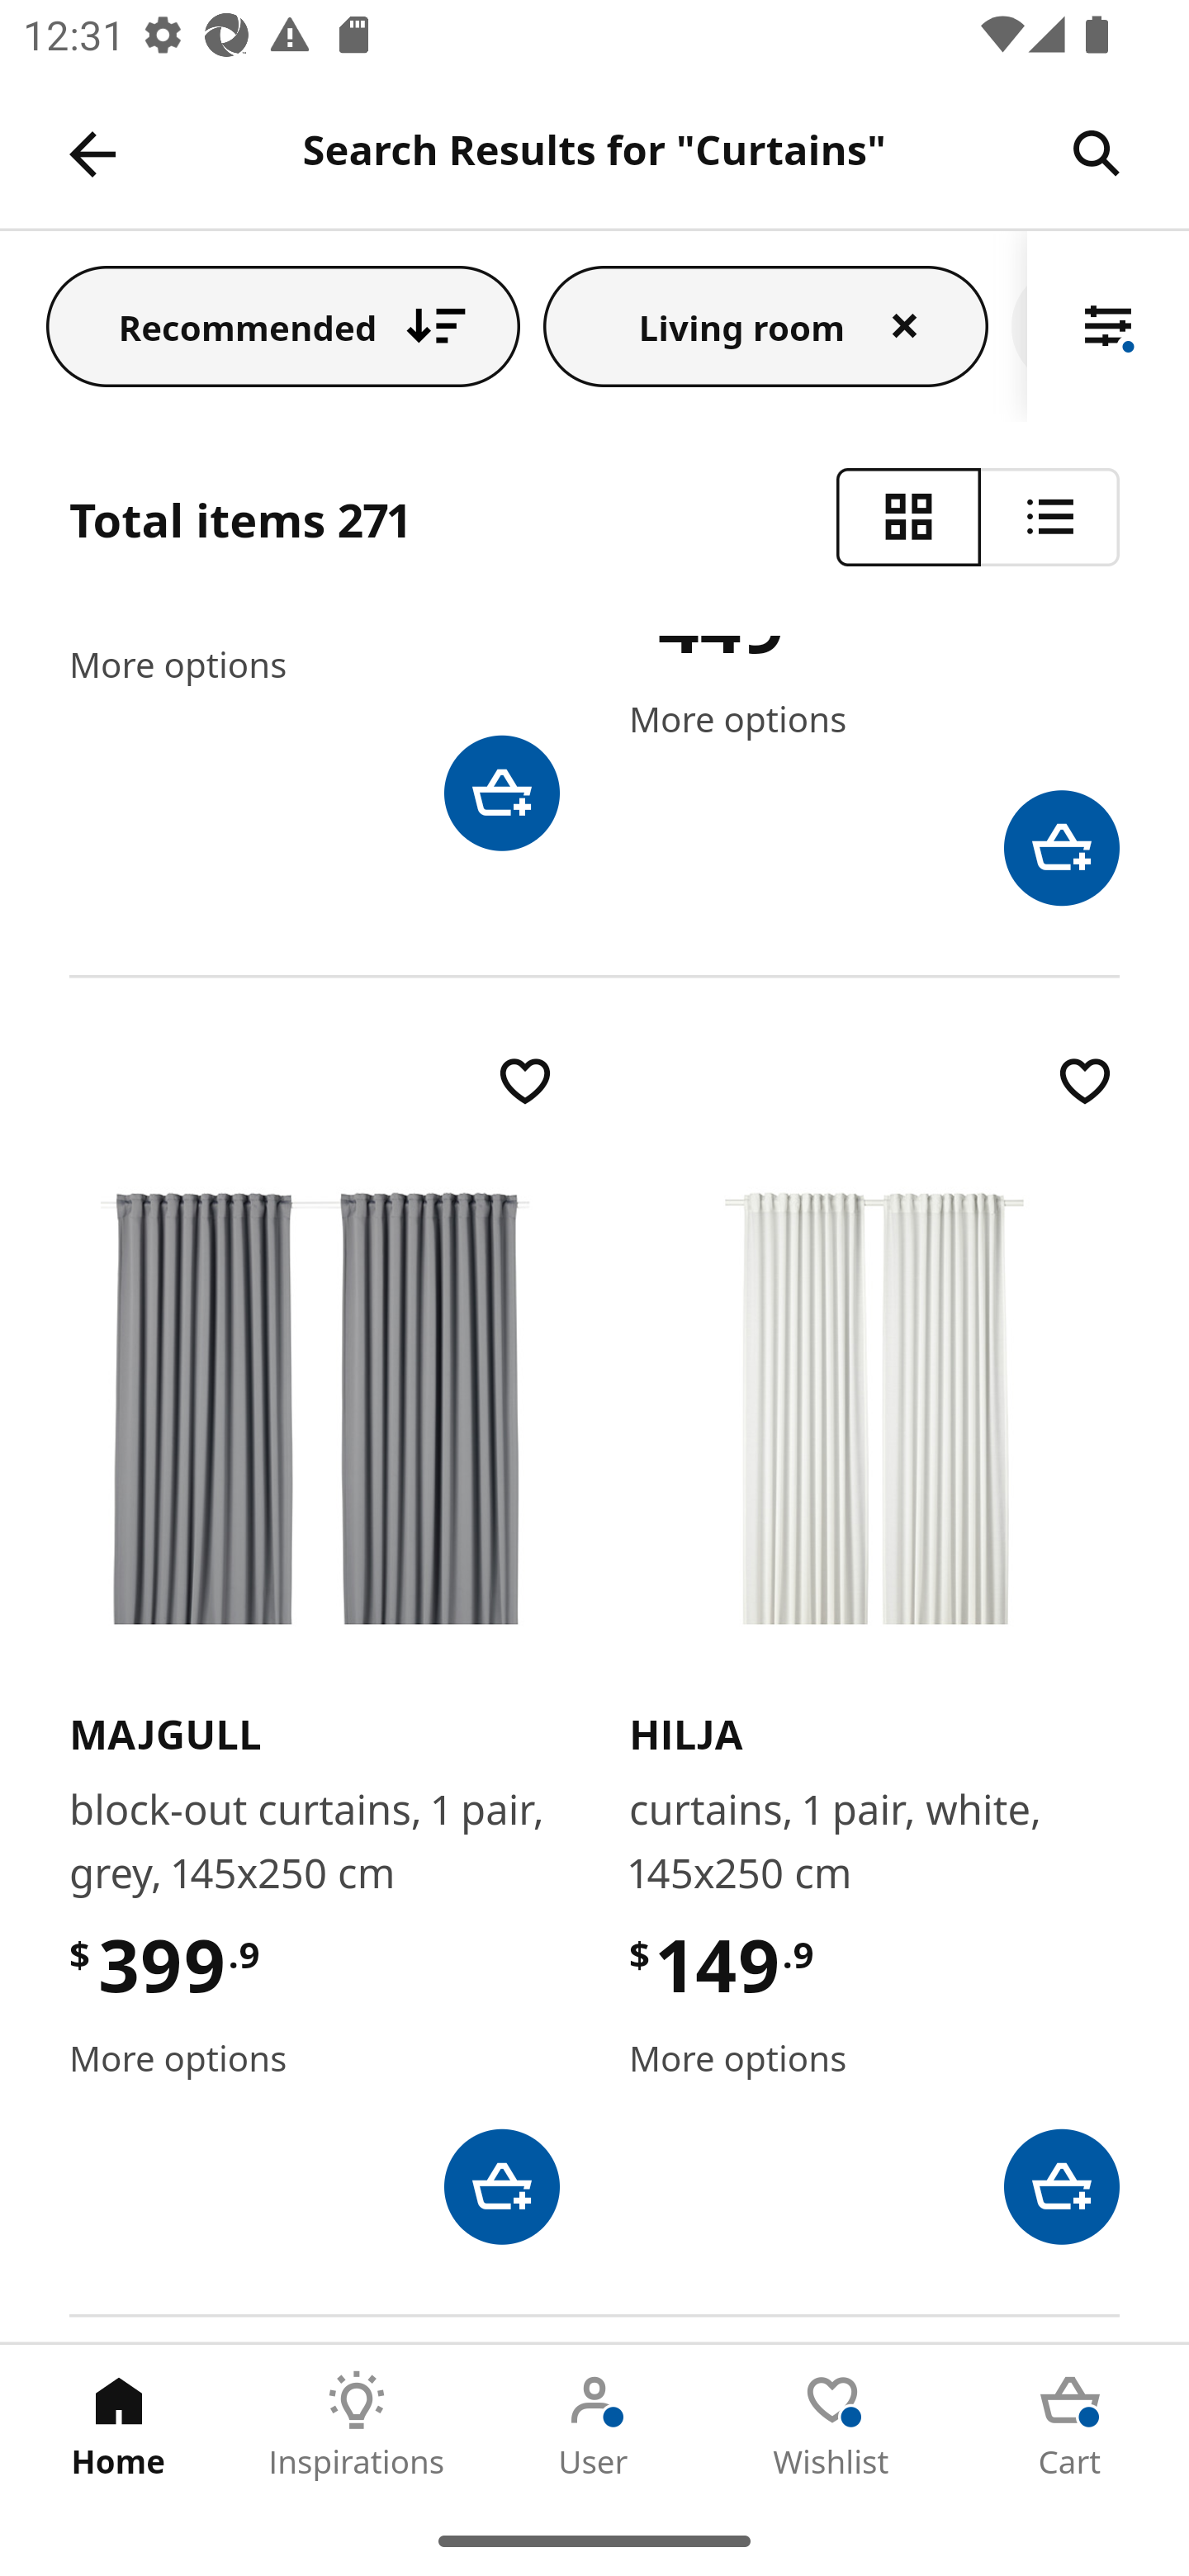 The width and height of the screenshot is (1189, 2576). I want to click on Wishlist
Tab 4 of 5, so click(832, 2425).